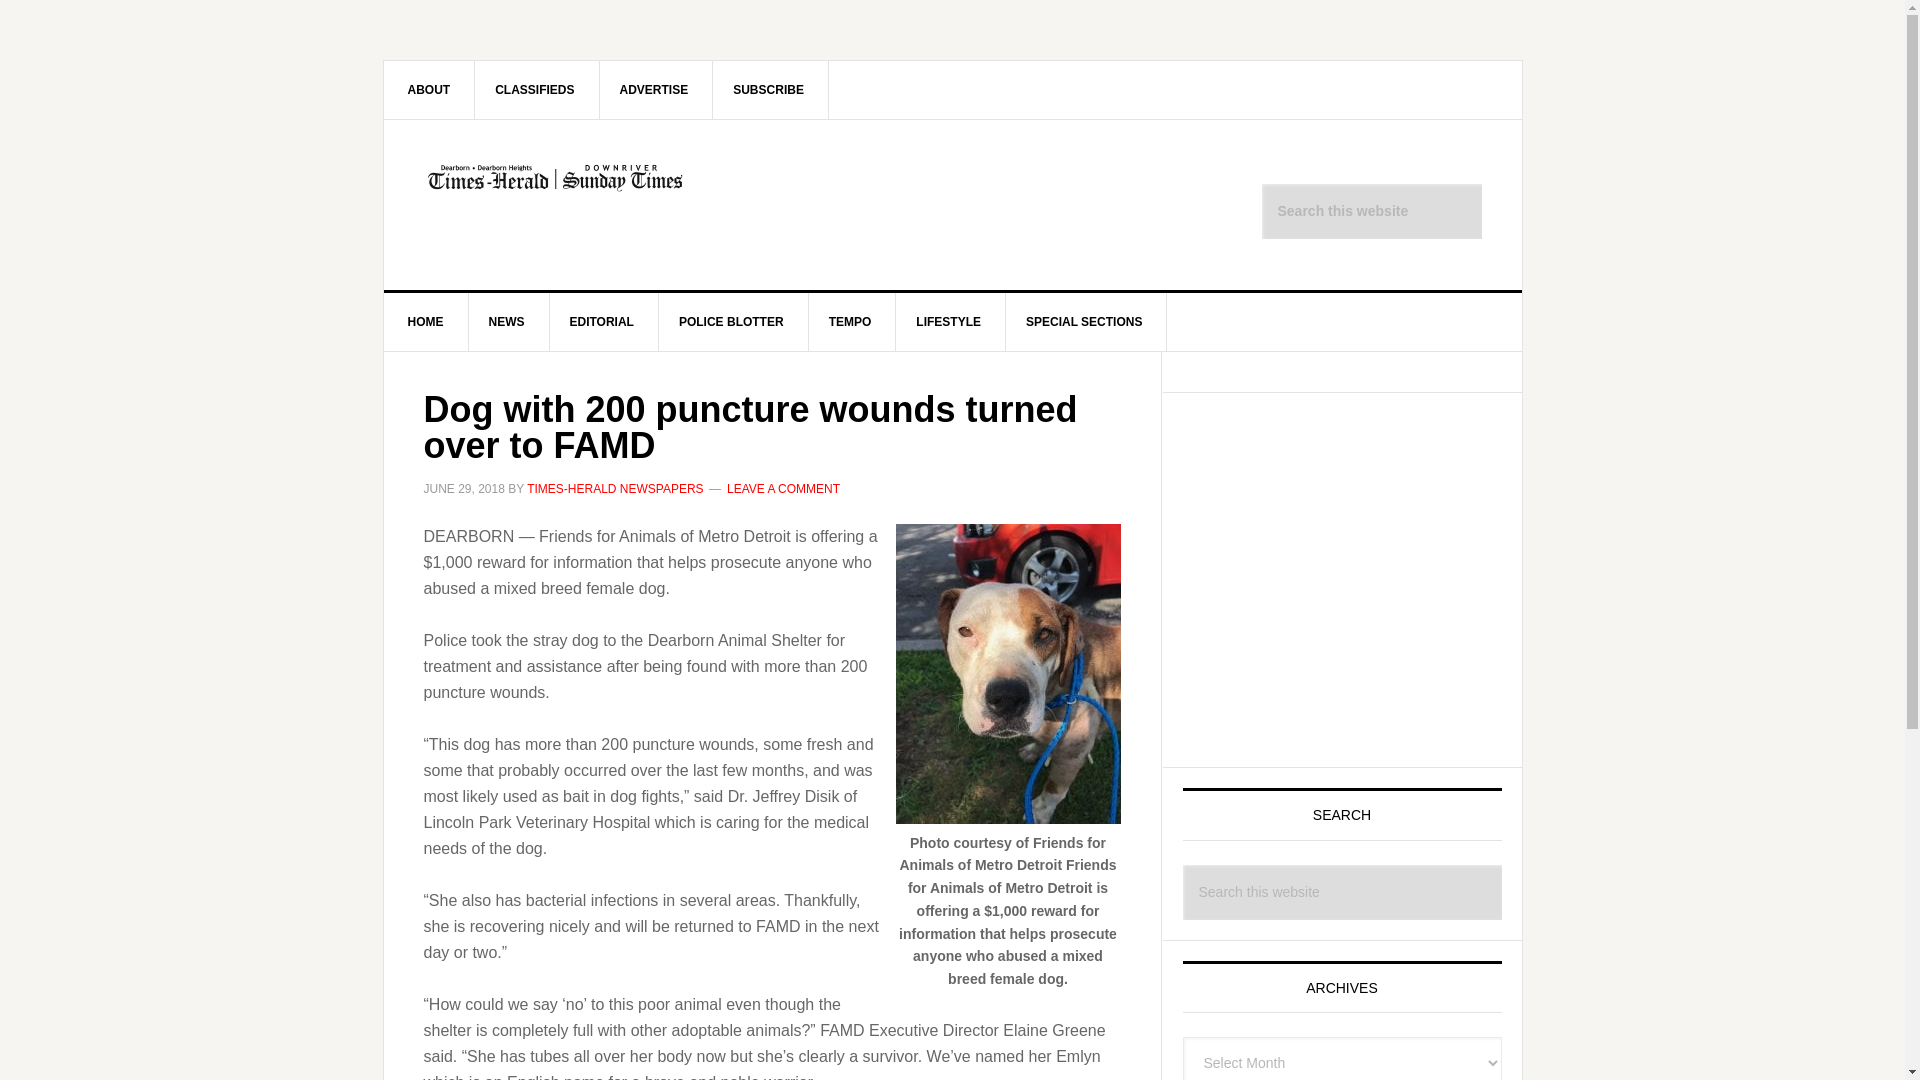 Image resolution: width=1920 pixels, height=1080 pixels. Describe the element at coordinates (949, 322) in the screenshot. I see `LIFESTYLE` at that location.